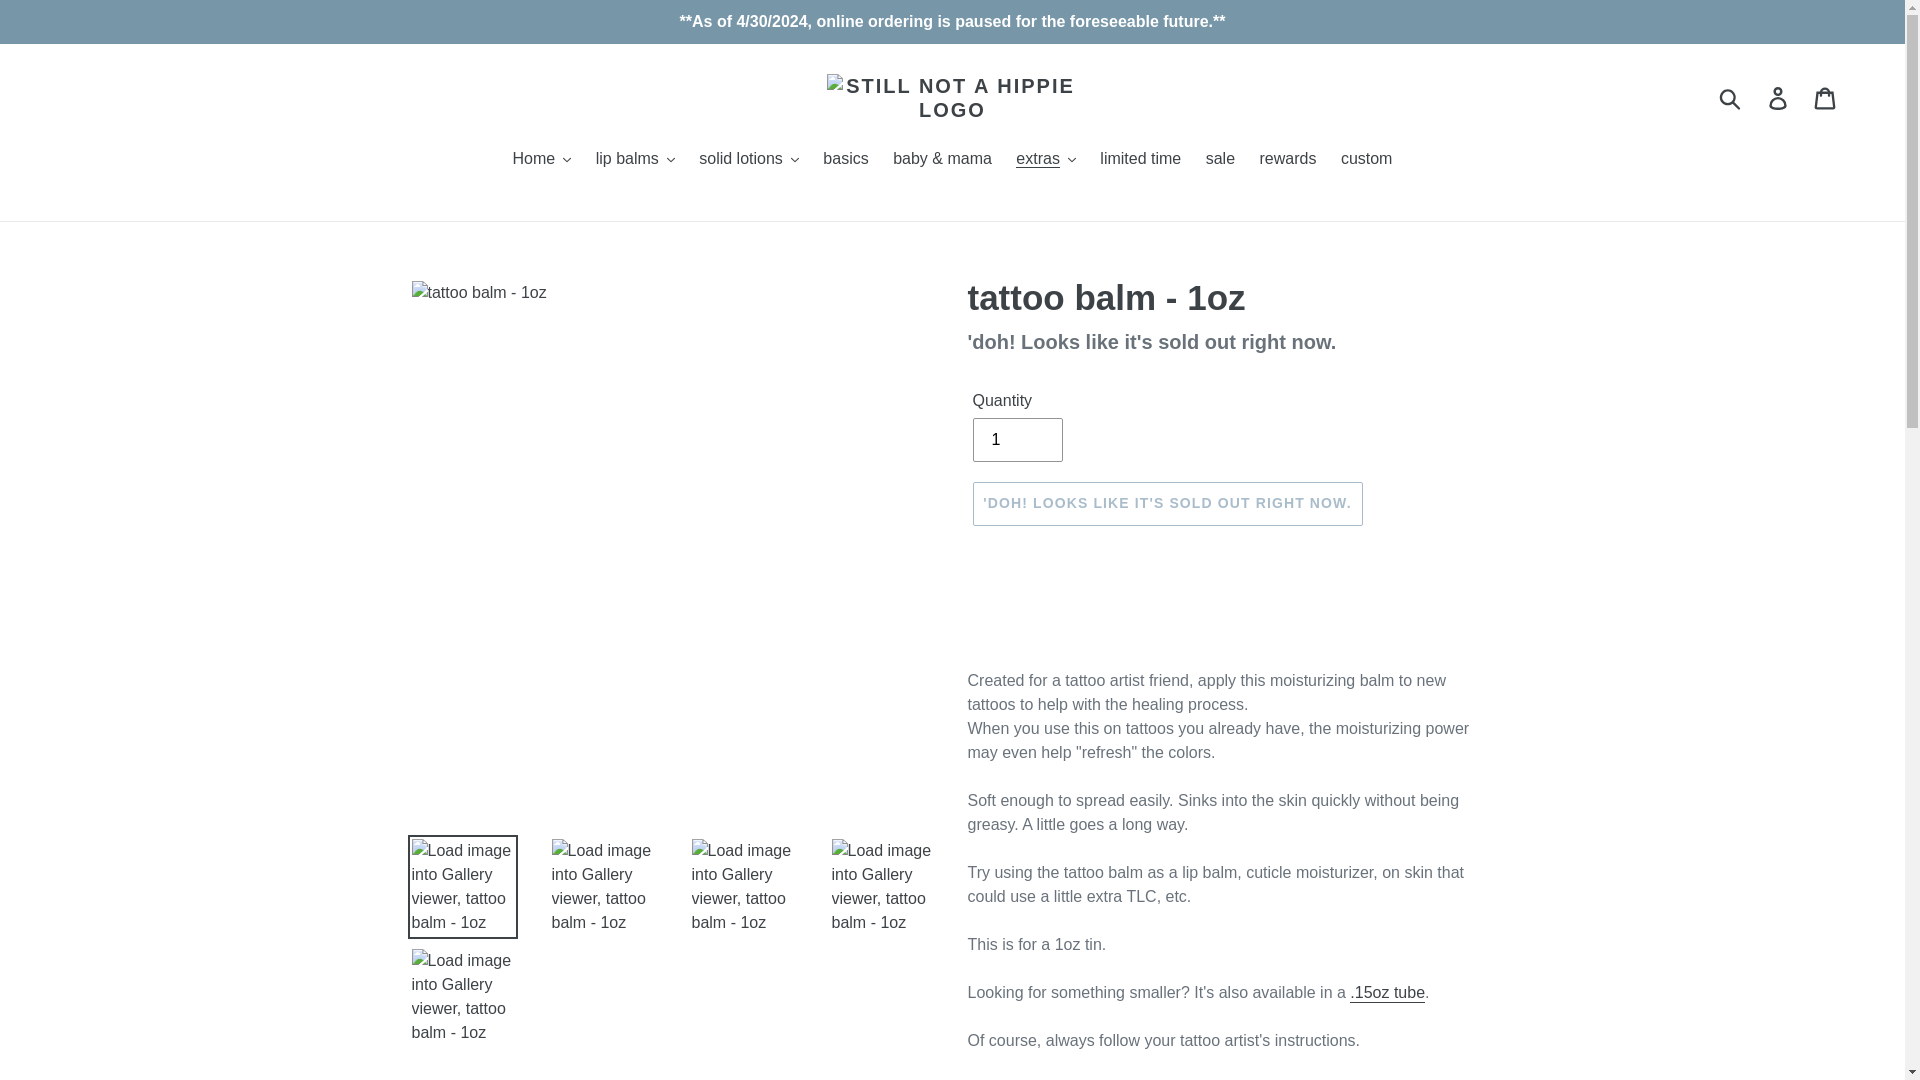 The image size is (1920, 1080). What do you see at coordinates (1731, 97) in the screenshot?
I see `Submit` at bounding box center [1731, 97].